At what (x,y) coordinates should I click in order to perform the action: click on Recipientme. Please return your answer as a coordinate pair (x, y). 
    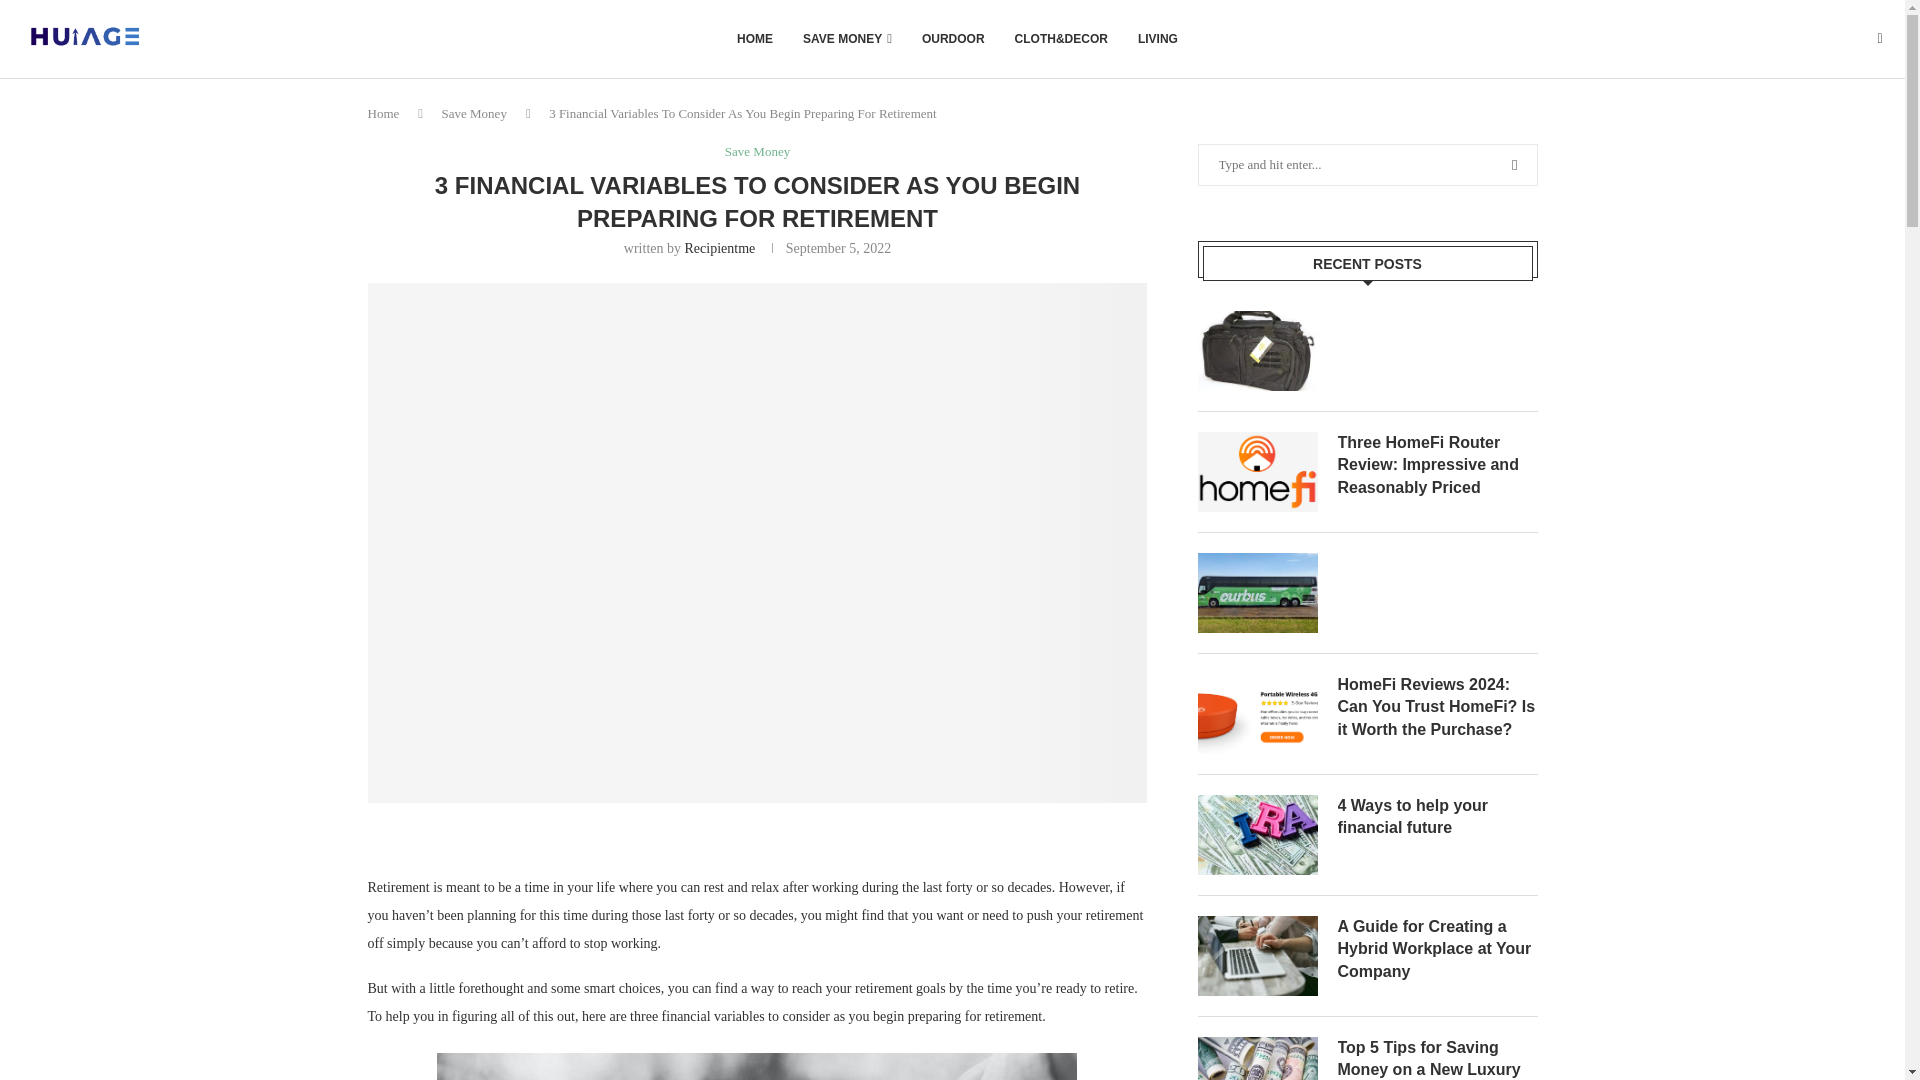
    Looking at the image, I should click on (718, 248).